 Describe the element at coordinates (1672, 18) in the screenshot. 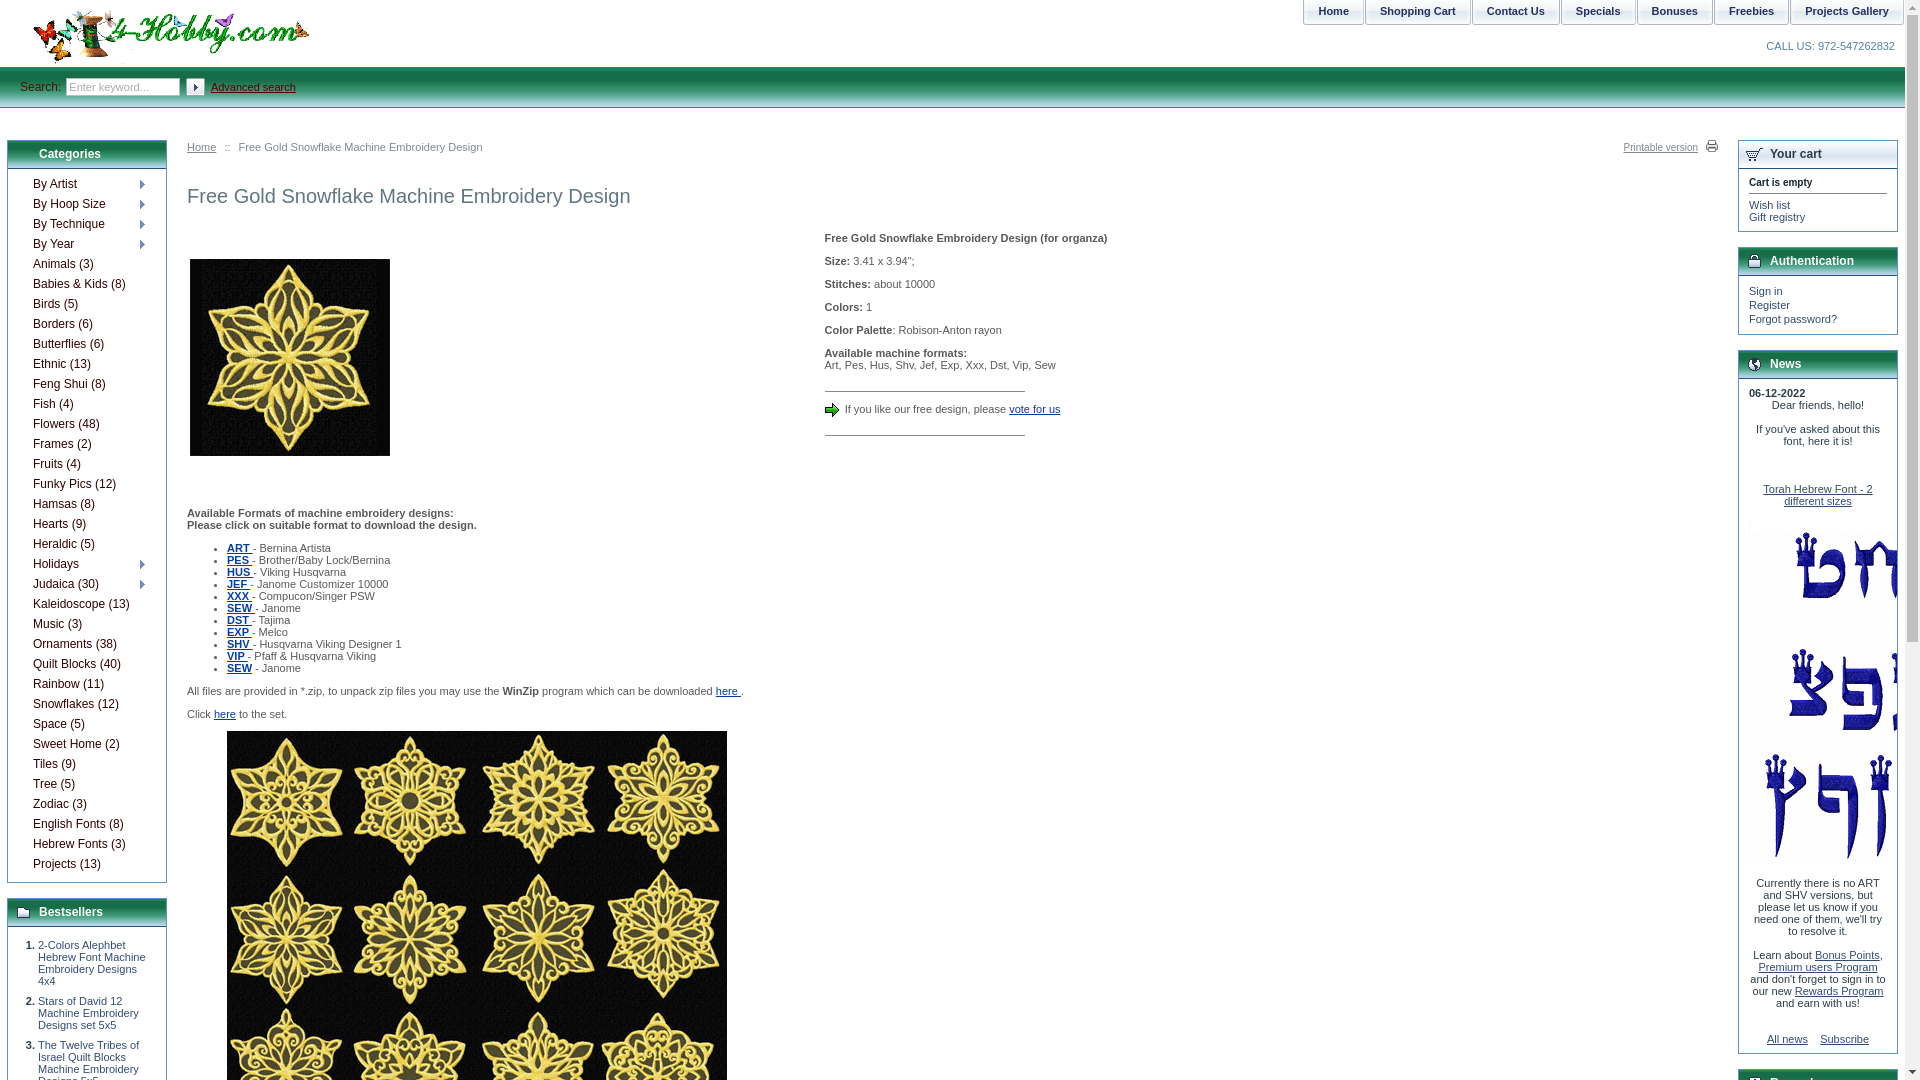

I see `Bonuses` at that location.